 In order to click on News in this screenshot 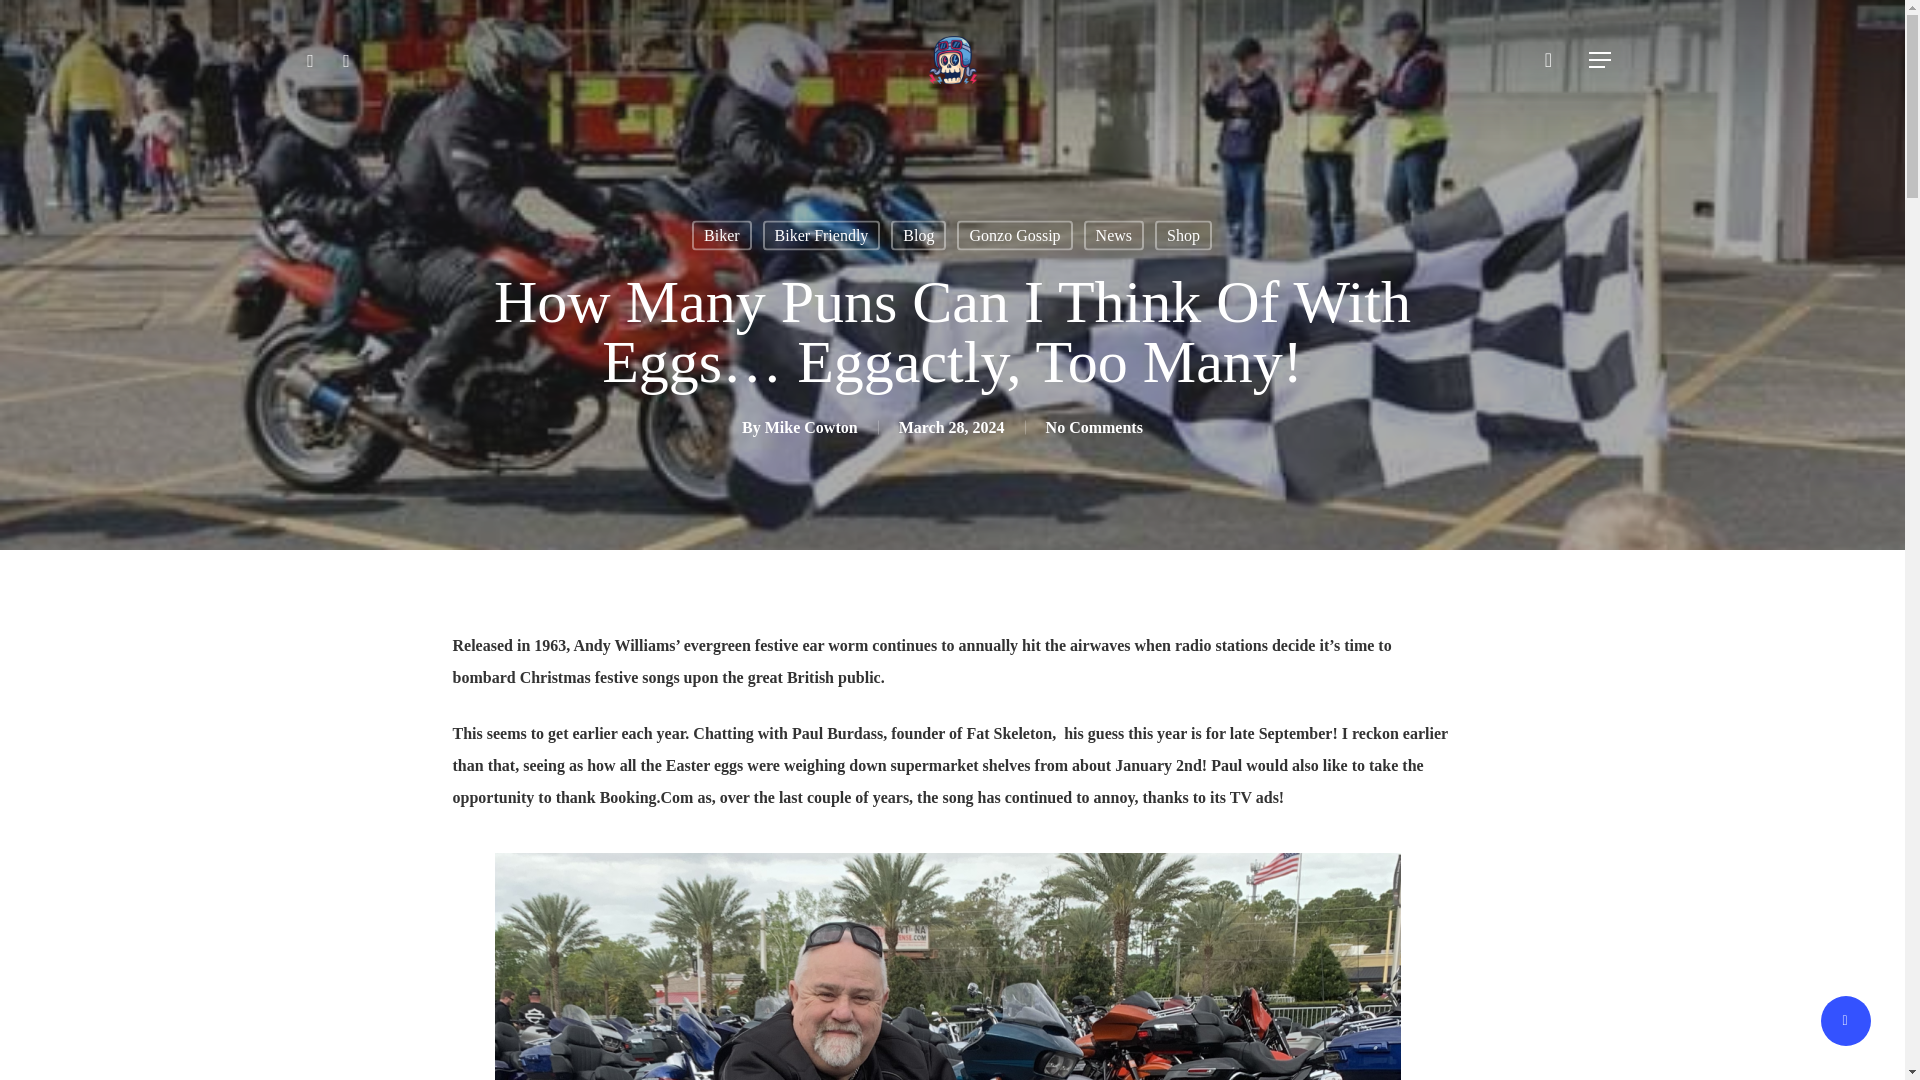, I will do `click(1114, 234)`.